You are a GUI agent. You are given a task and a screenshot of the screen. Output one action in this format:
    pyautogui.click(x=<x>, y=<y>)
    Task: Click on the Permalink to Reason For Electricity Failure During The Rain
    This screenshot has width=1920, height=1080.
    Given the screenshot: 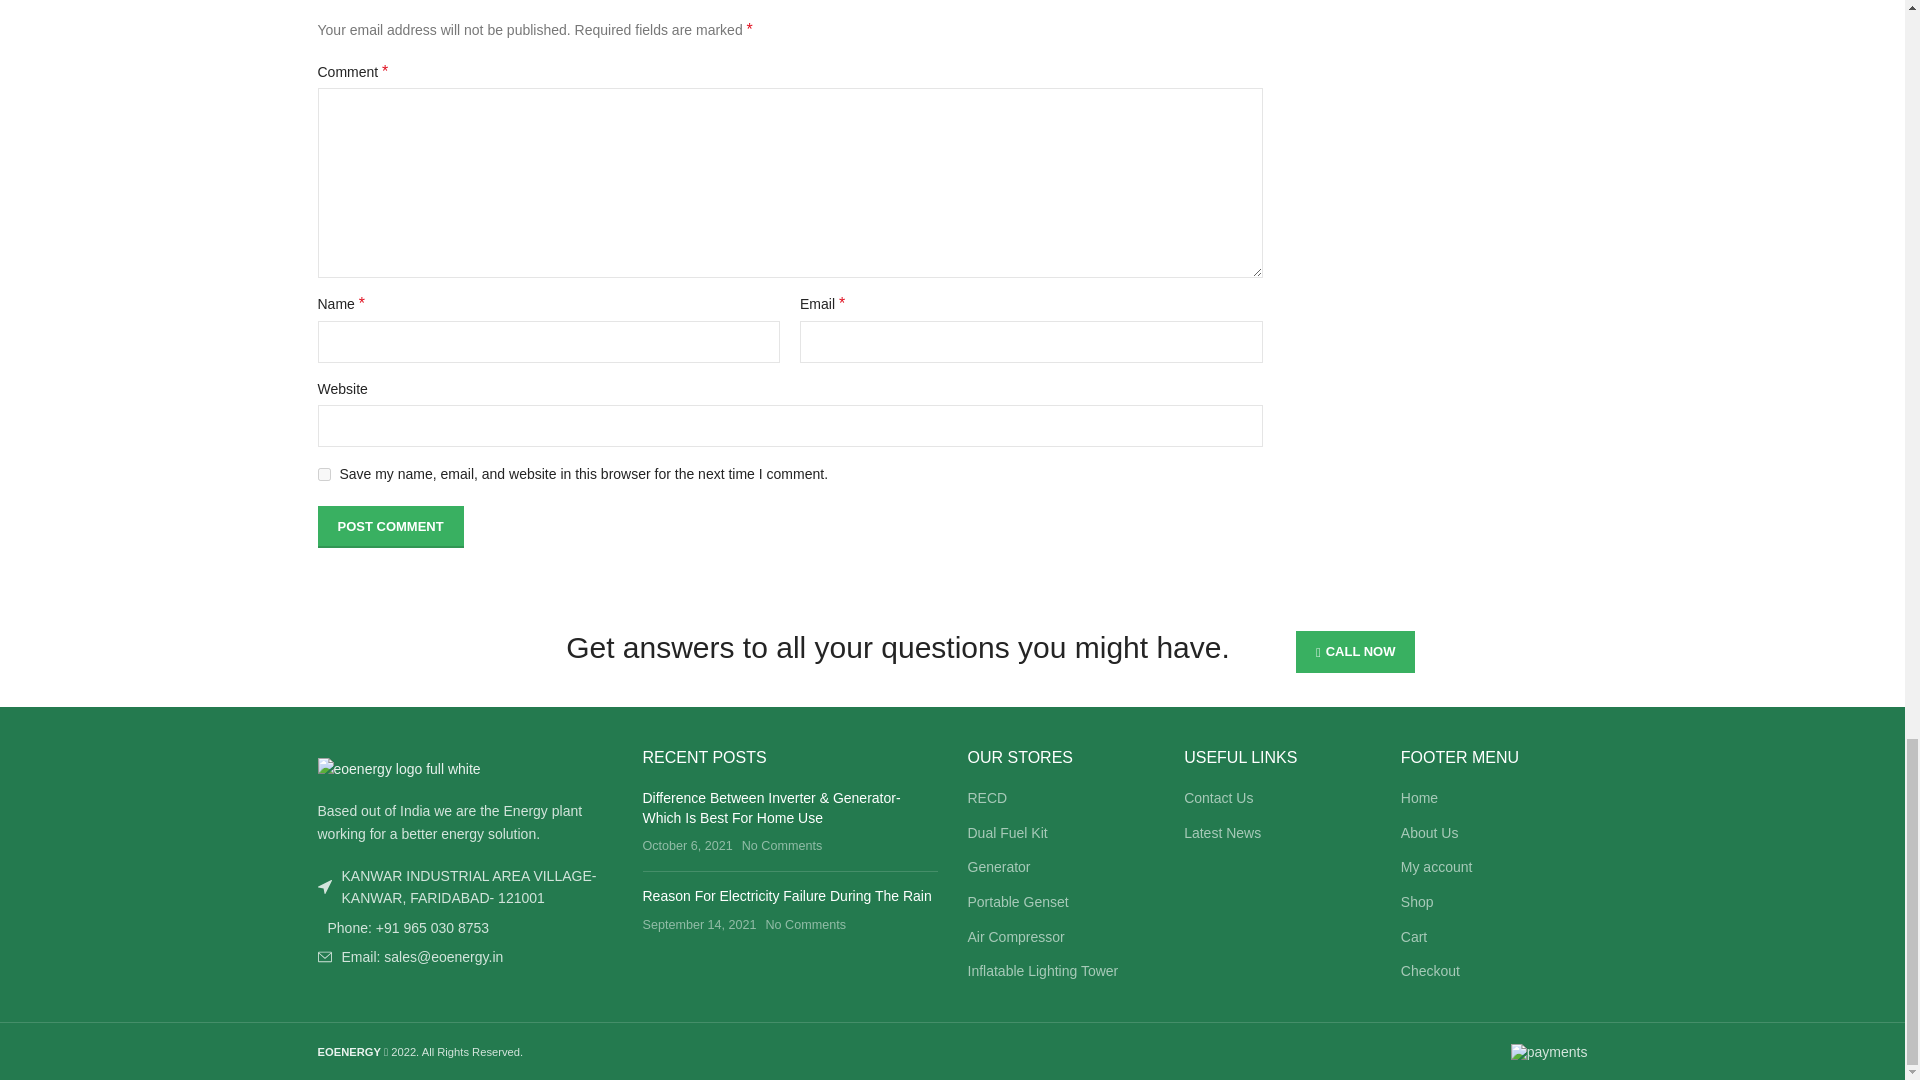 What is the action you would take?
    pyautogui.click(x=786, y=895)
    